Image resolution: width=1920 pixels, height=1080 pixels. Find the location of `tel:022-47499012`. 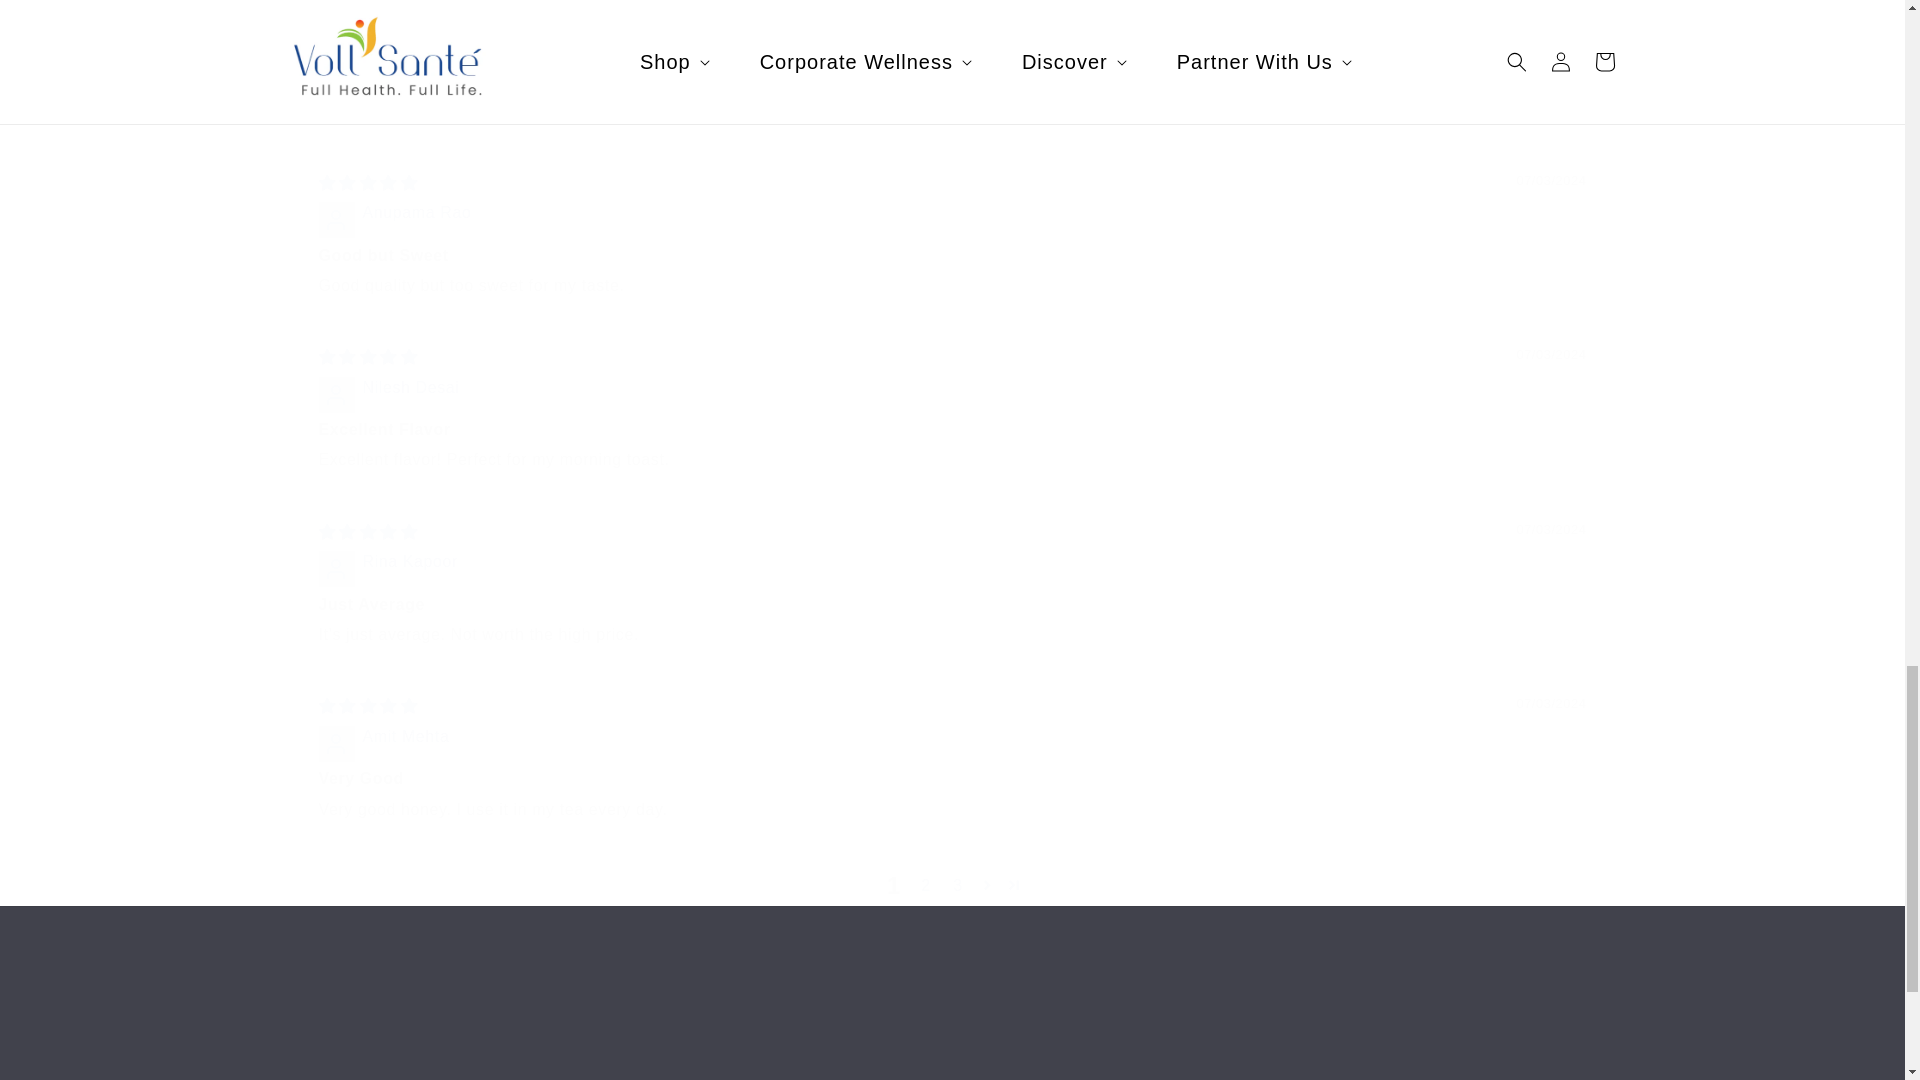

tel:022-47499012 is located at coordinates (328, 1075).